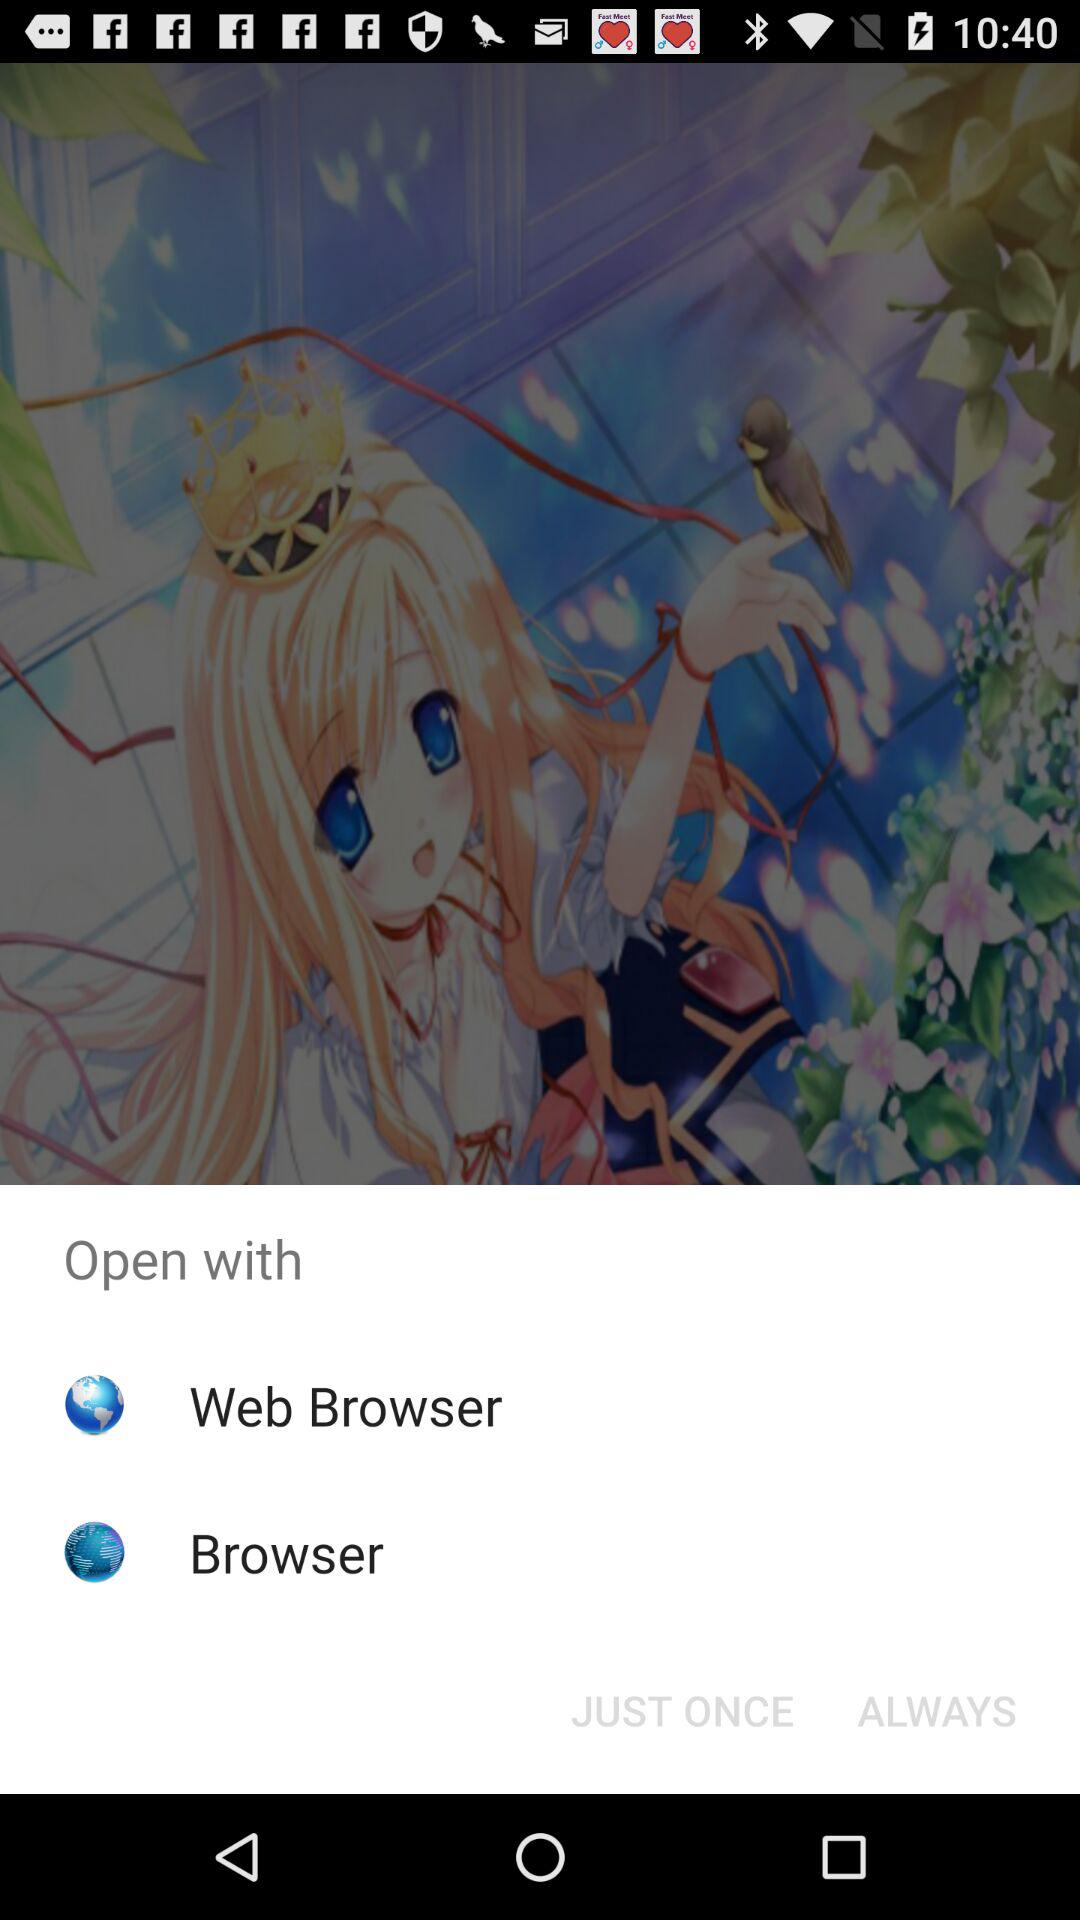 Image resolution: width=1080 pixels, height=1920 pixels. What do you see at coordinates (936, 1710) in the screenshot?
I see `scroll until the always item` at bounding box center [936, 1710].